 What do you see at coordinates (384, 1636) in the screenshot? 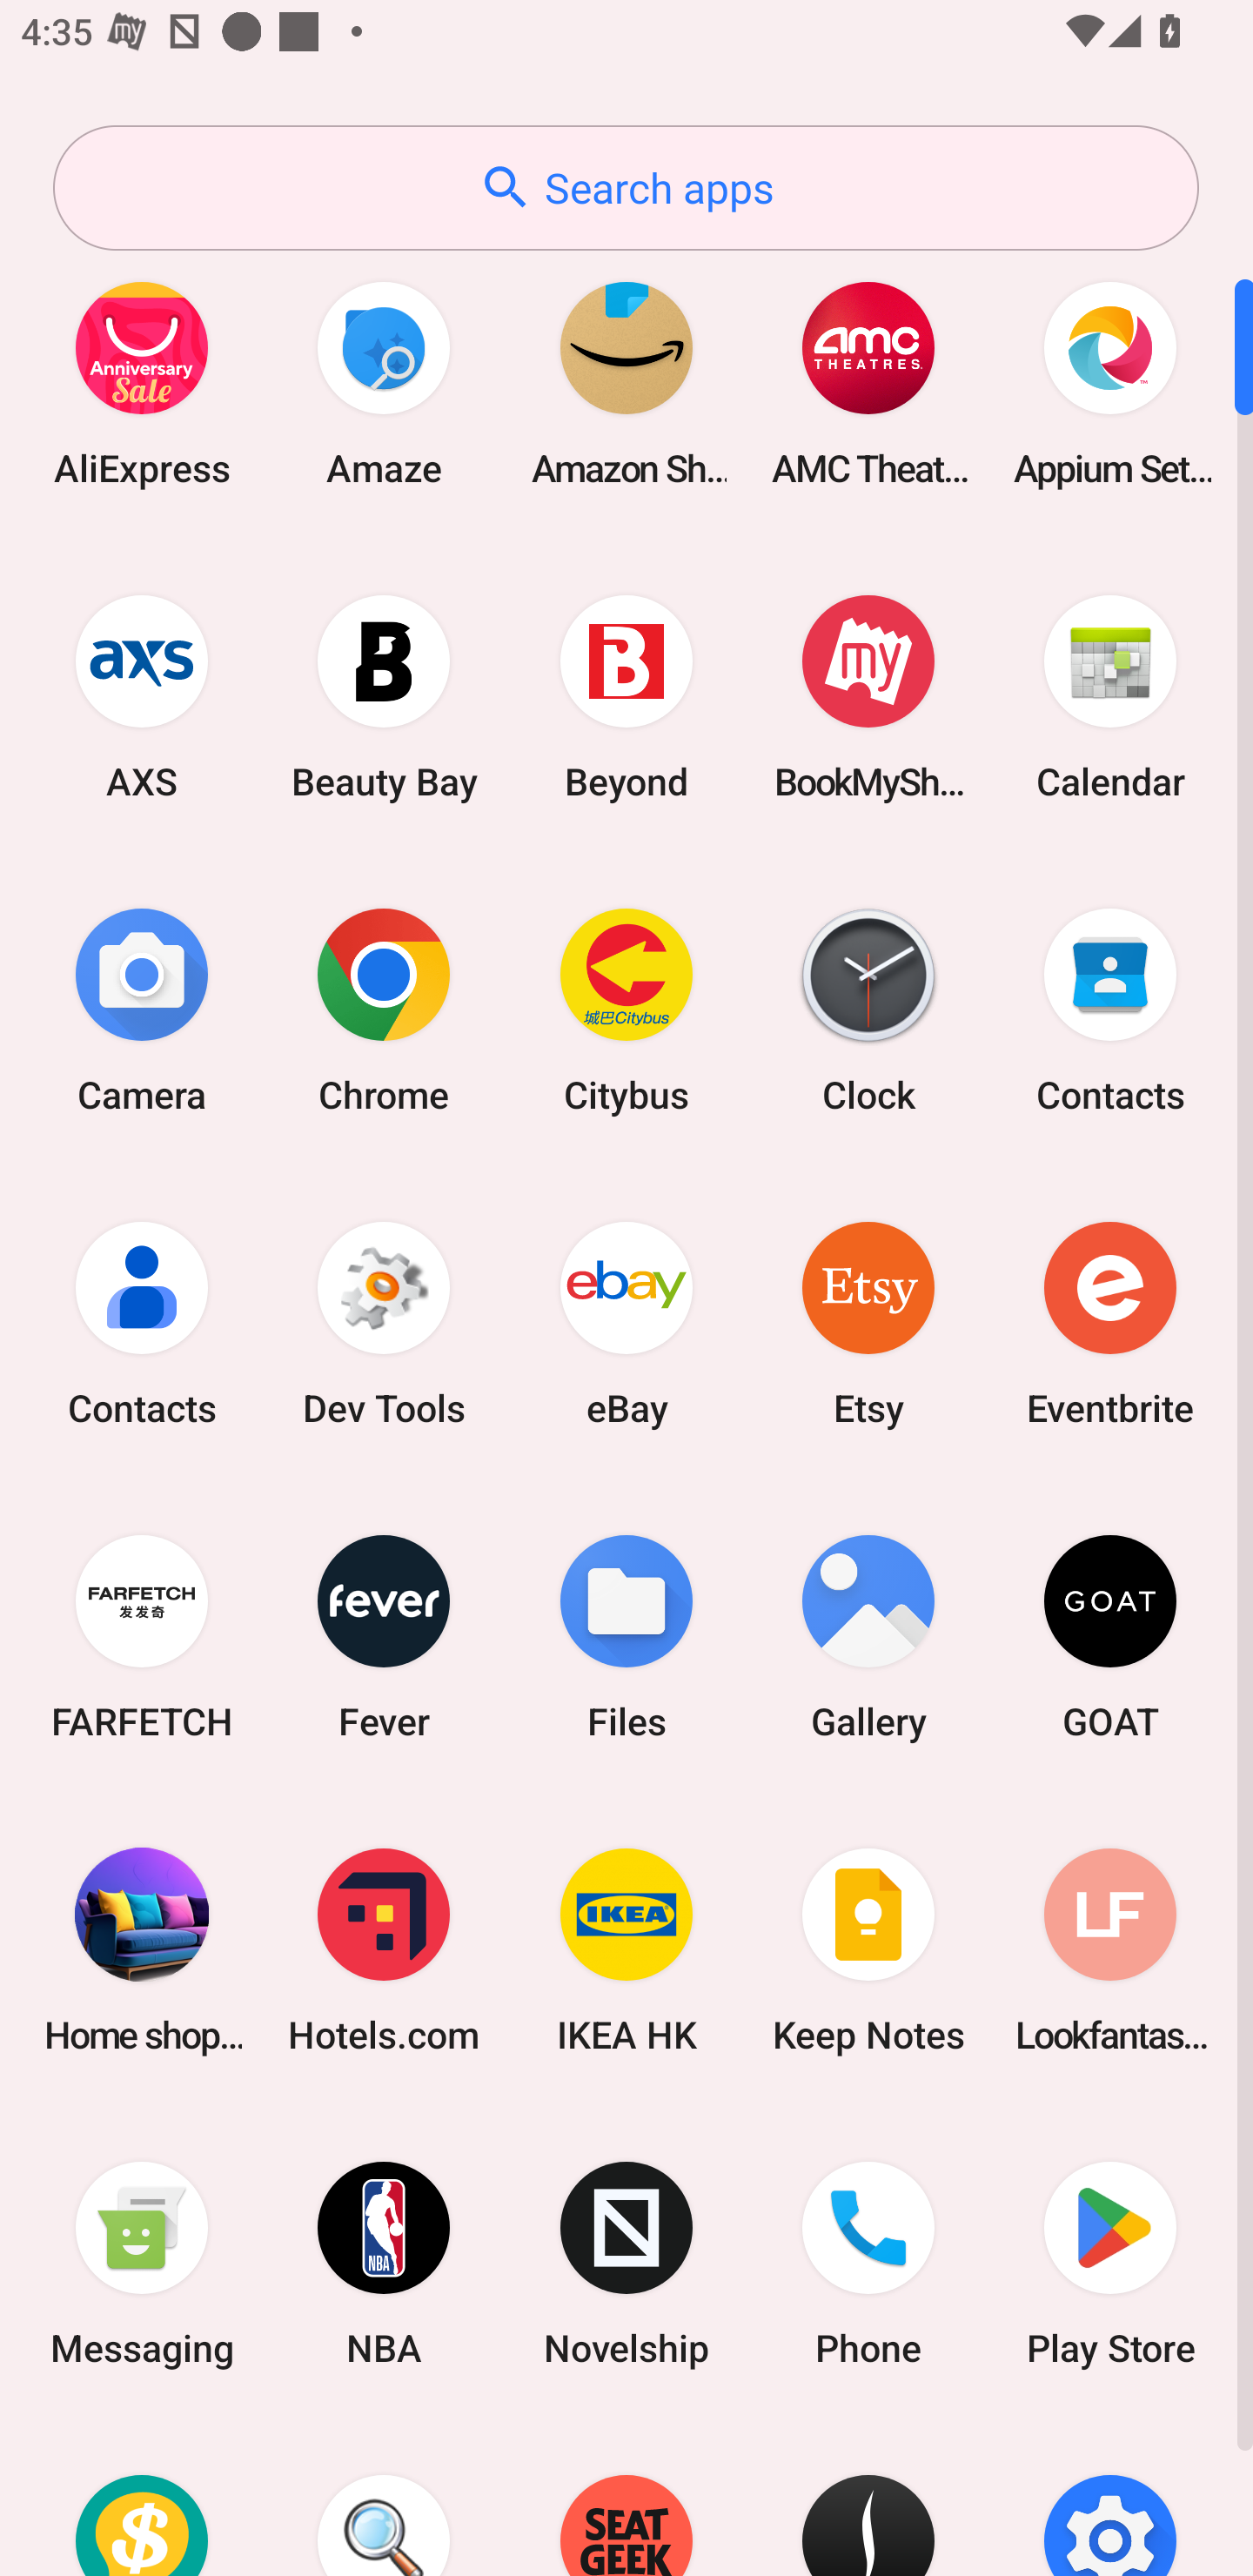
I see `Fever` at bounding box center [384, 1636].